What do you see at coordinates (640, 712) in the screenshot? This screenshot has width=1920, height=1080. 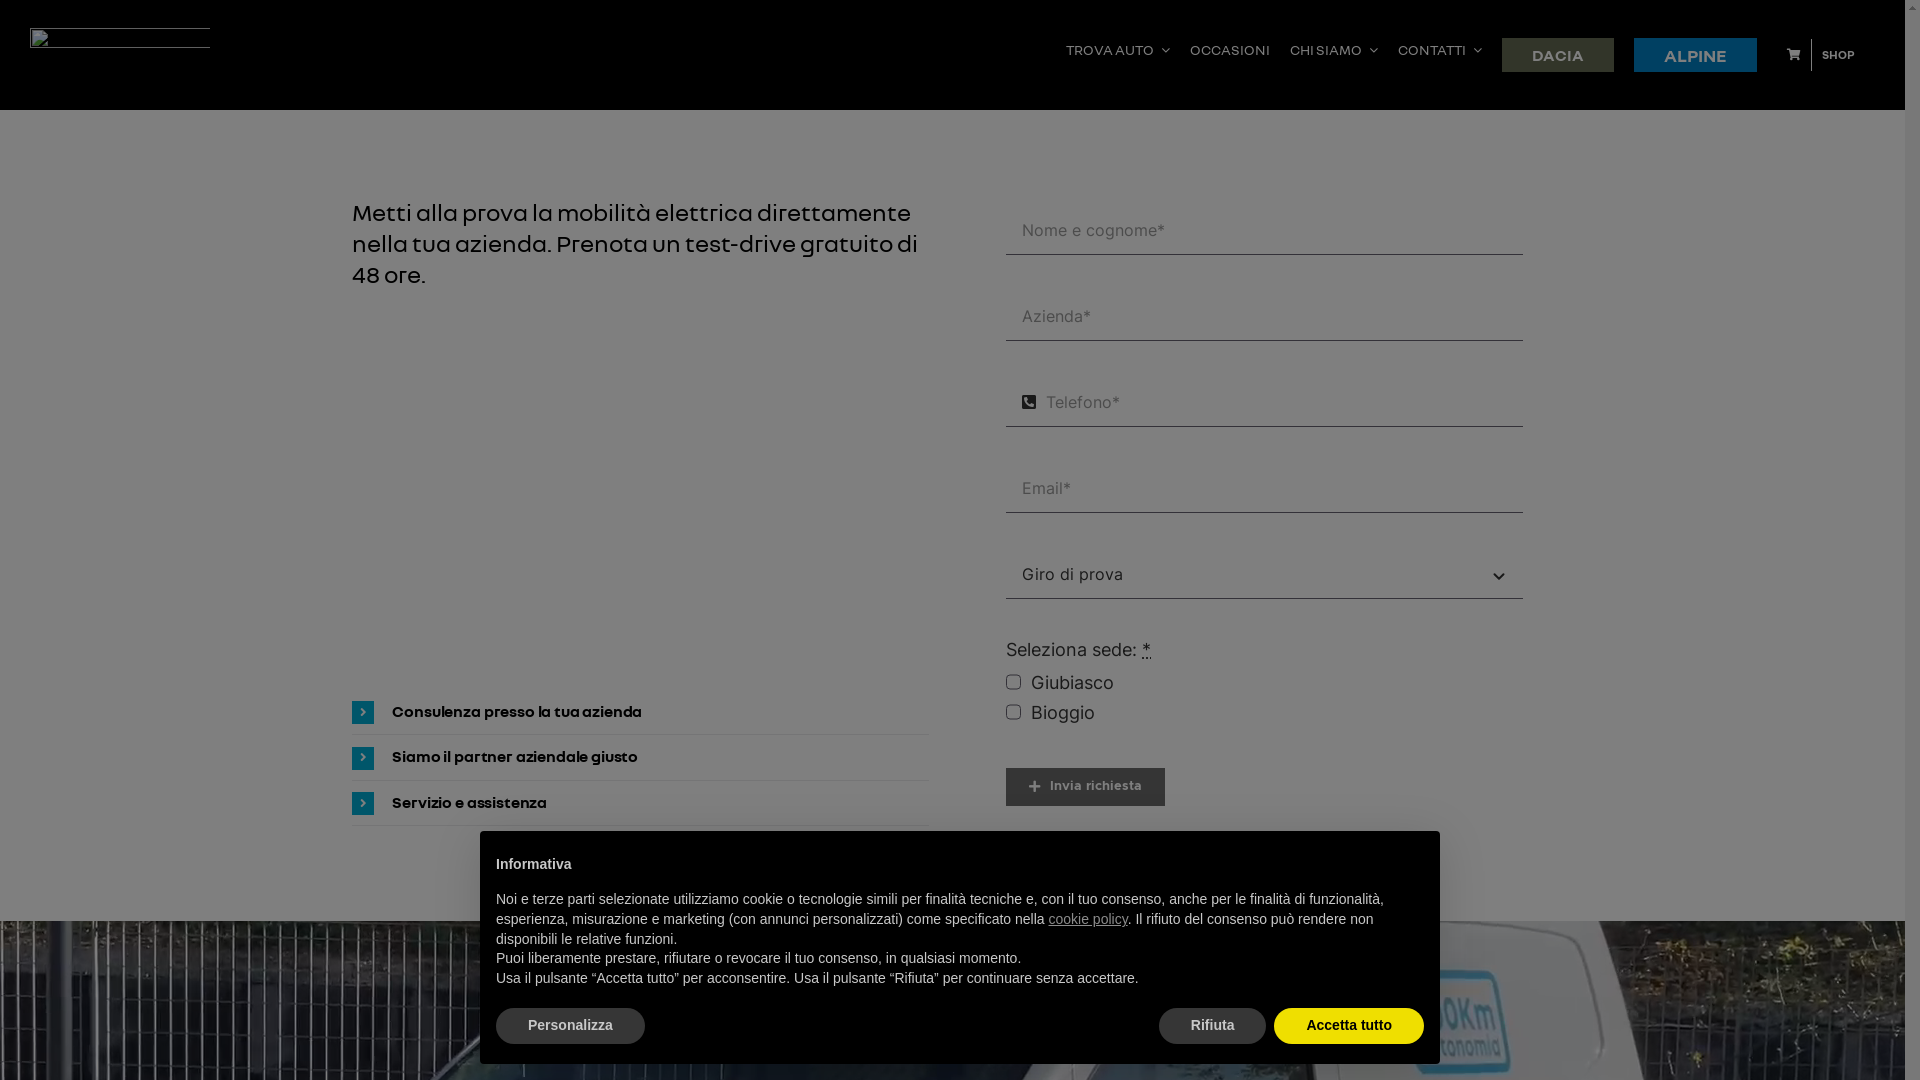 I see `Consulenza presso la tua azienda` at bounding box center [640, 712].